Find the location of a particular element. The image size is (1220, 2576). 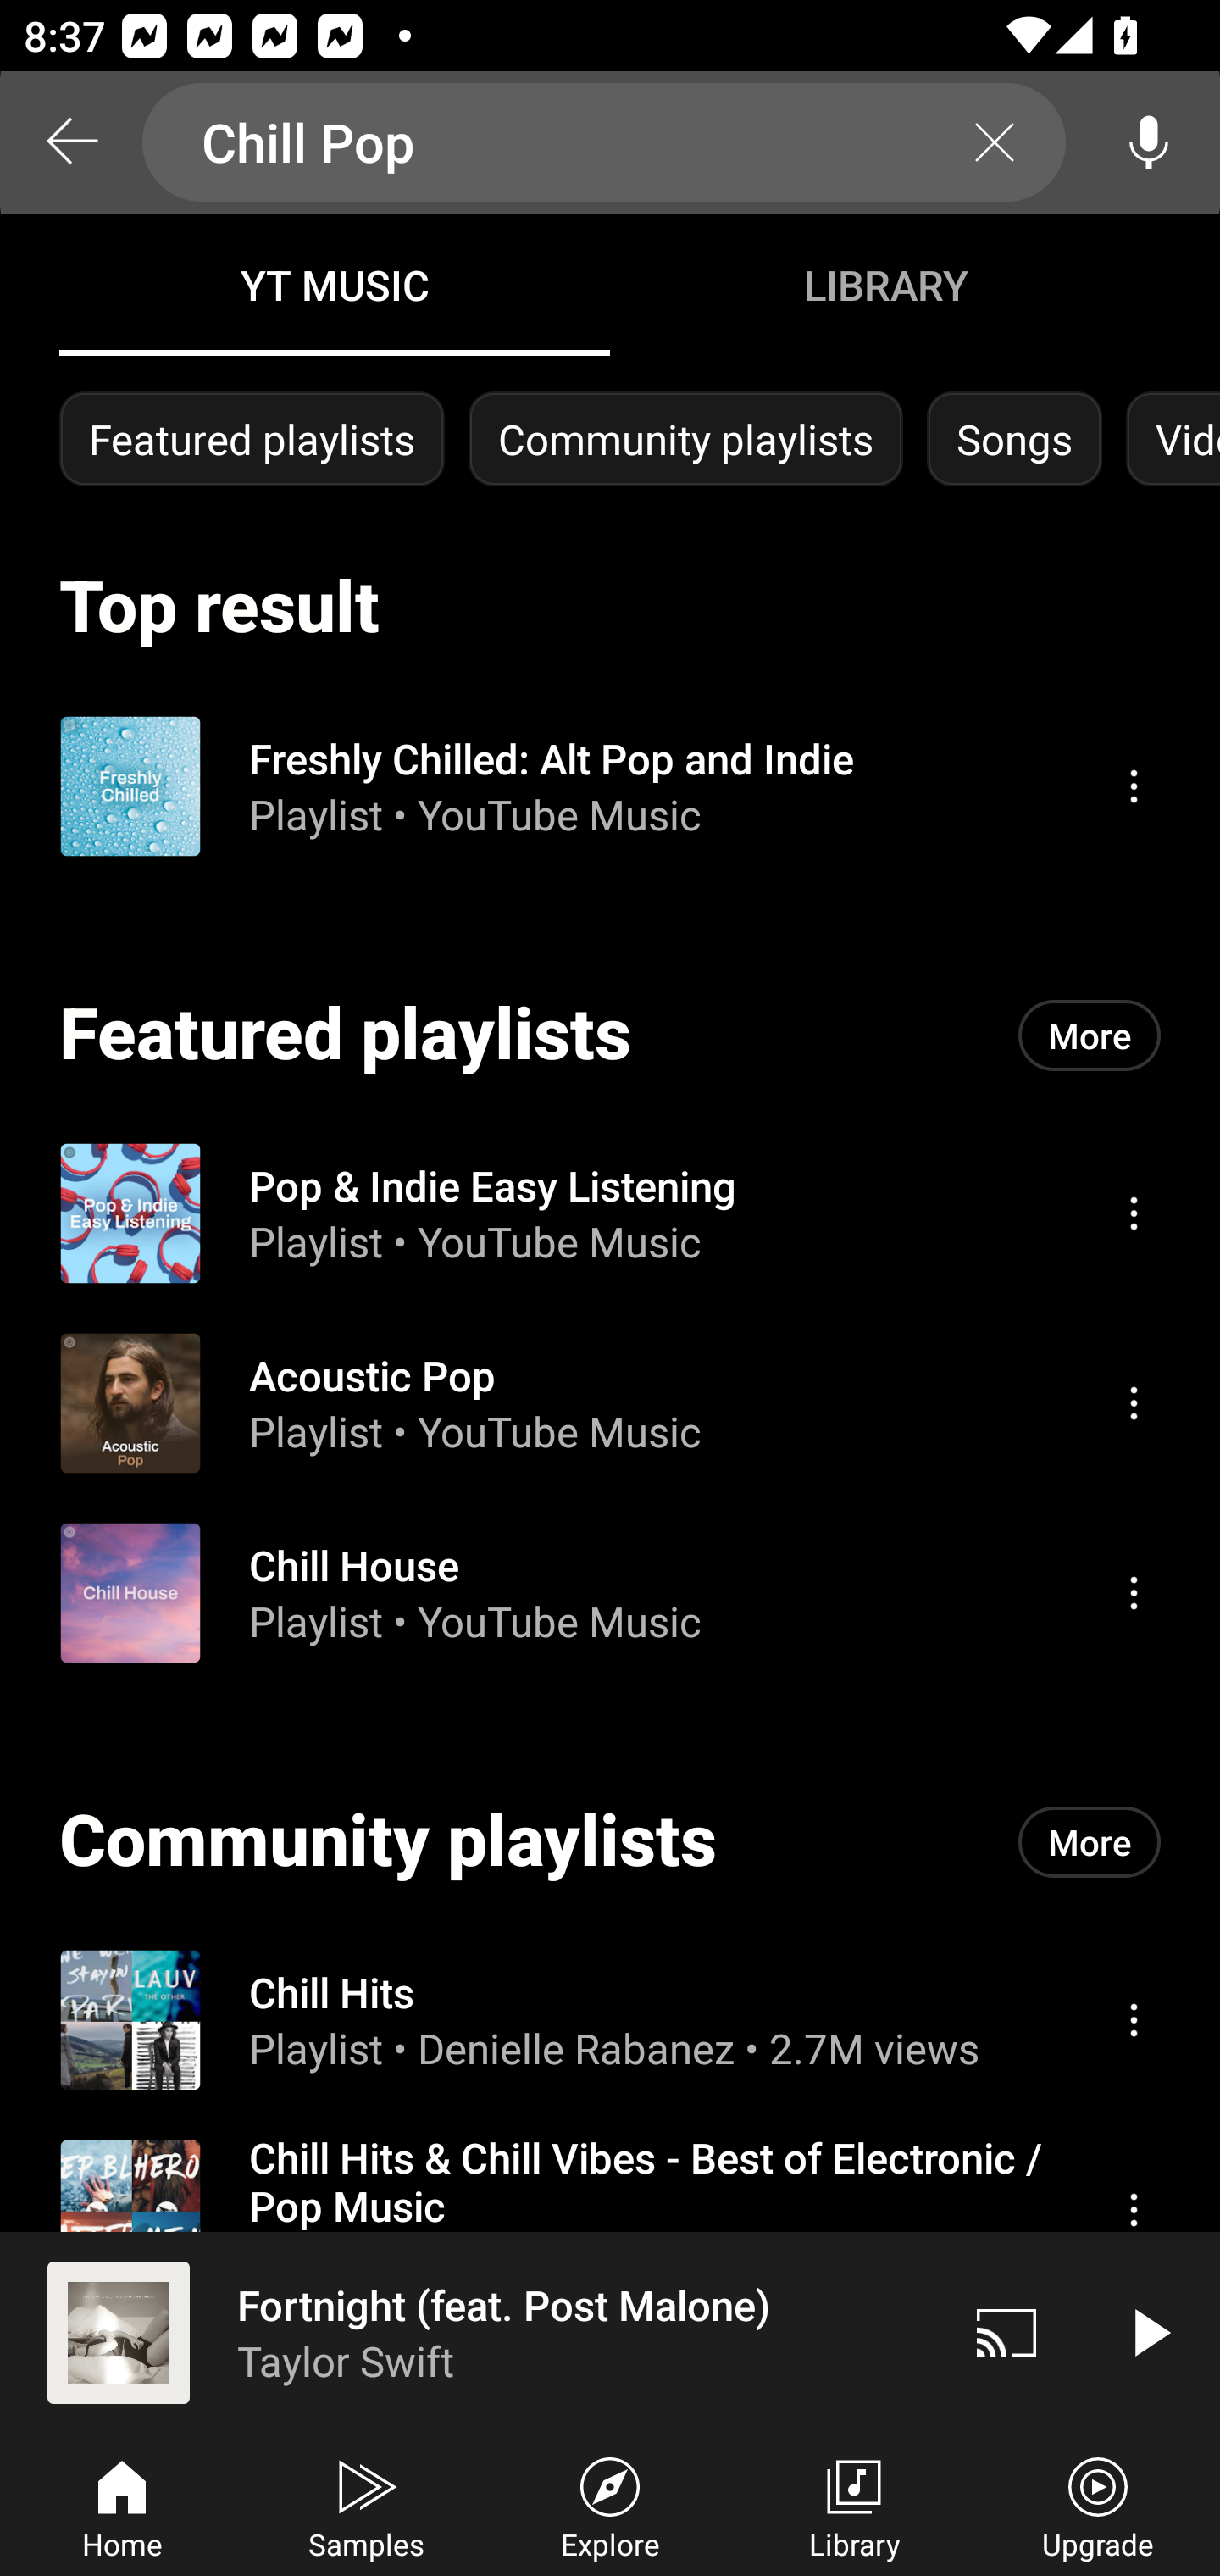

Menu is located at coordinates (1134, 2019).